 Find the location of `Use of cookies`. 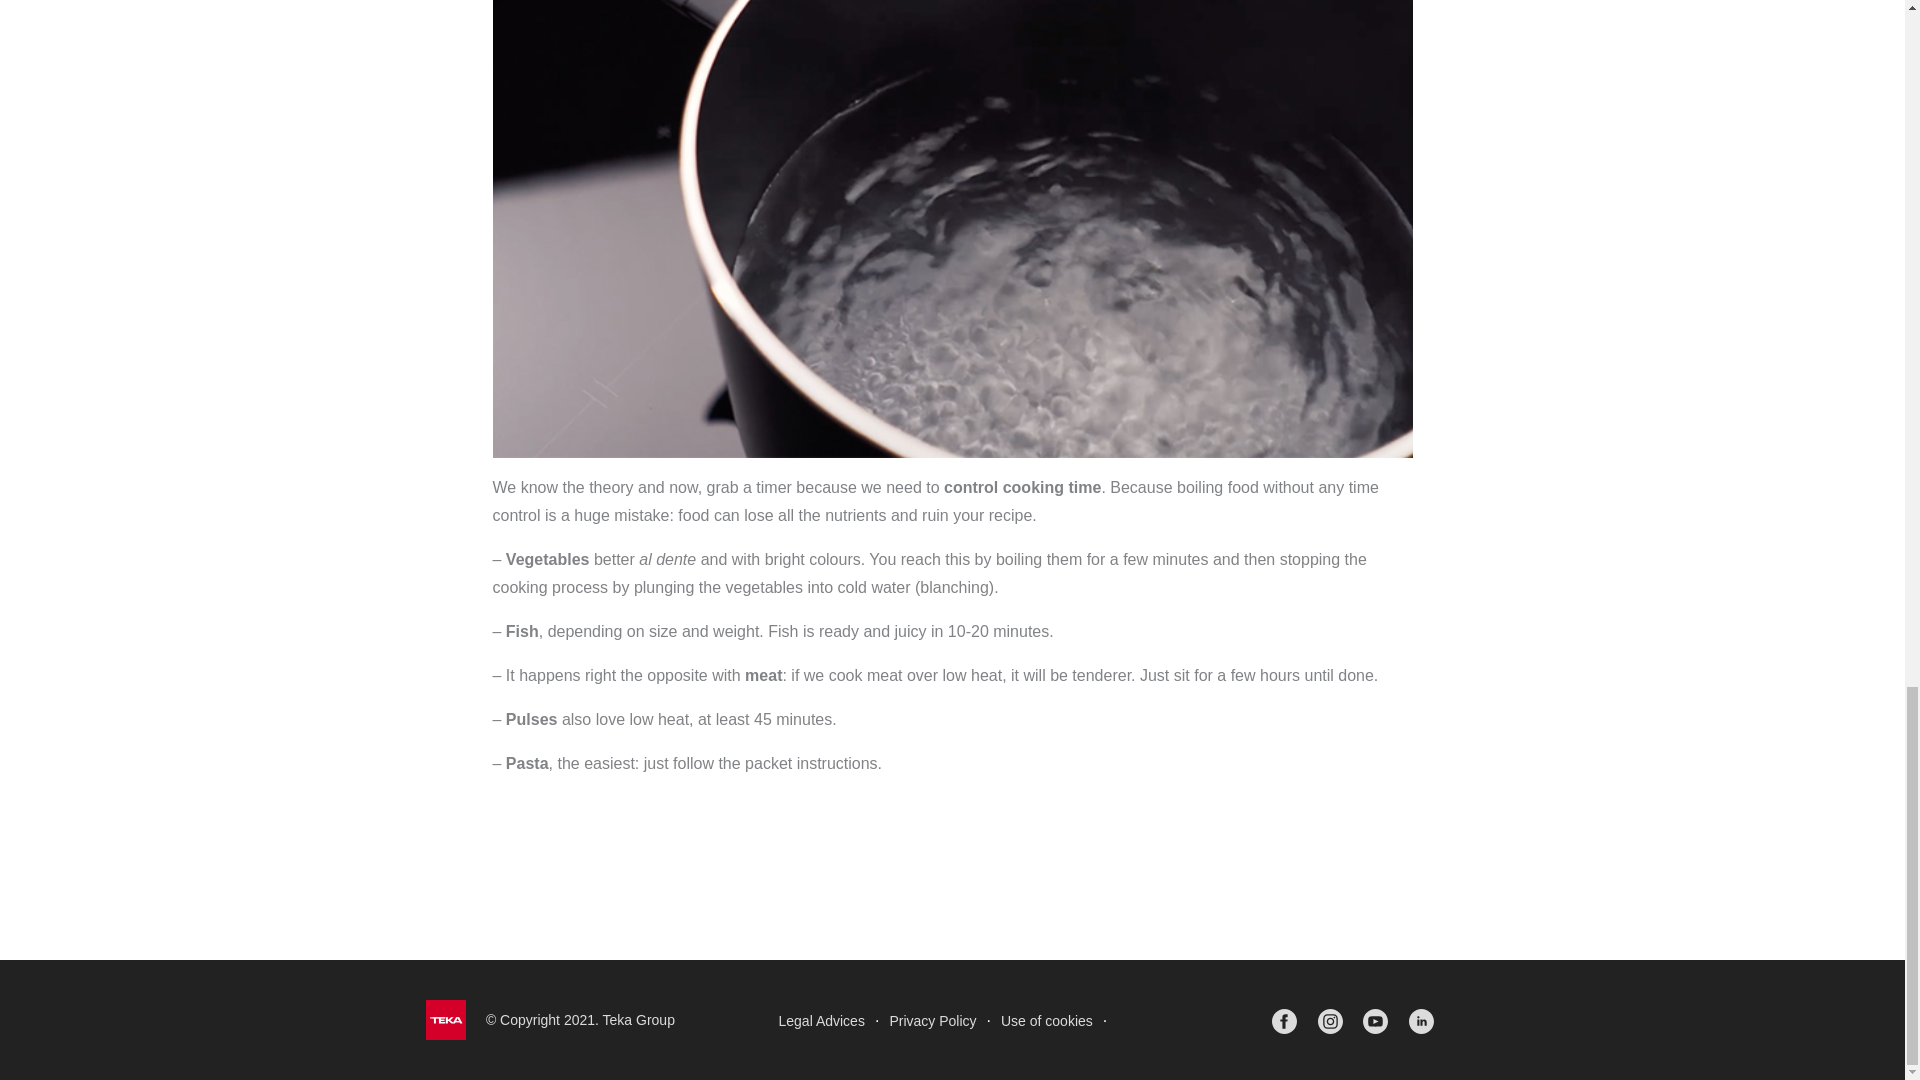

Use of cookies is located at coordinates (1046, 1021).